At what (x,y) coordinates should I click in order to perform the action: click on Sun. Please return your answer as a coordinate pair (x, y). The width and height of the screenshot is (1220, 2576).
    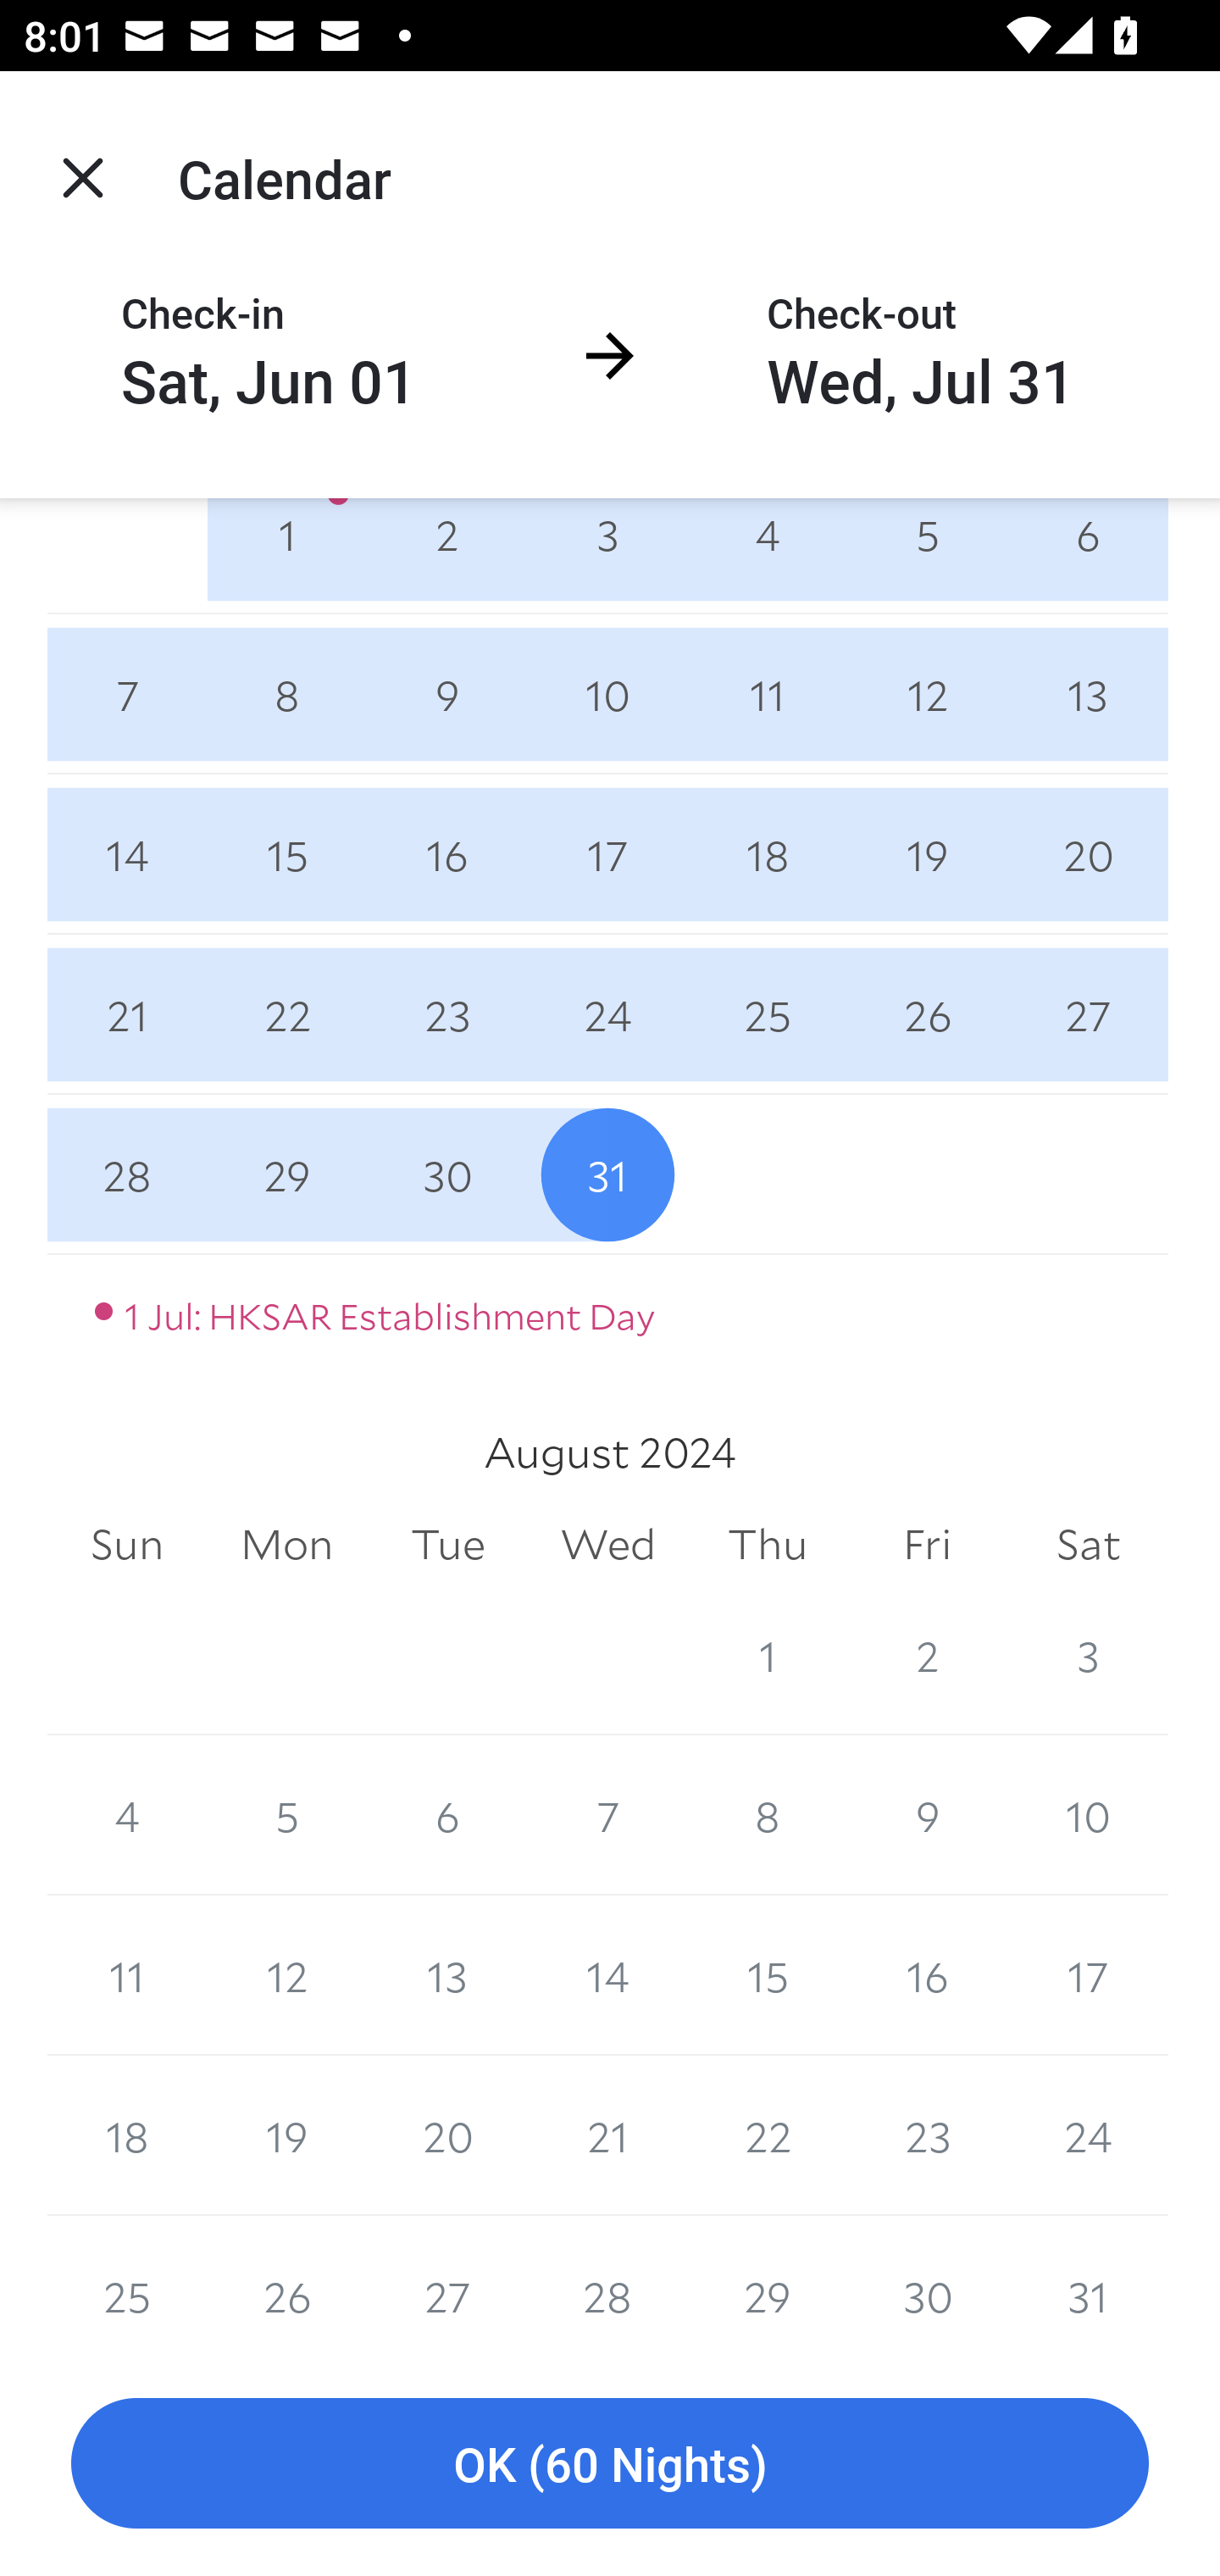
    Looking at the image, I should click on (127, 1546).